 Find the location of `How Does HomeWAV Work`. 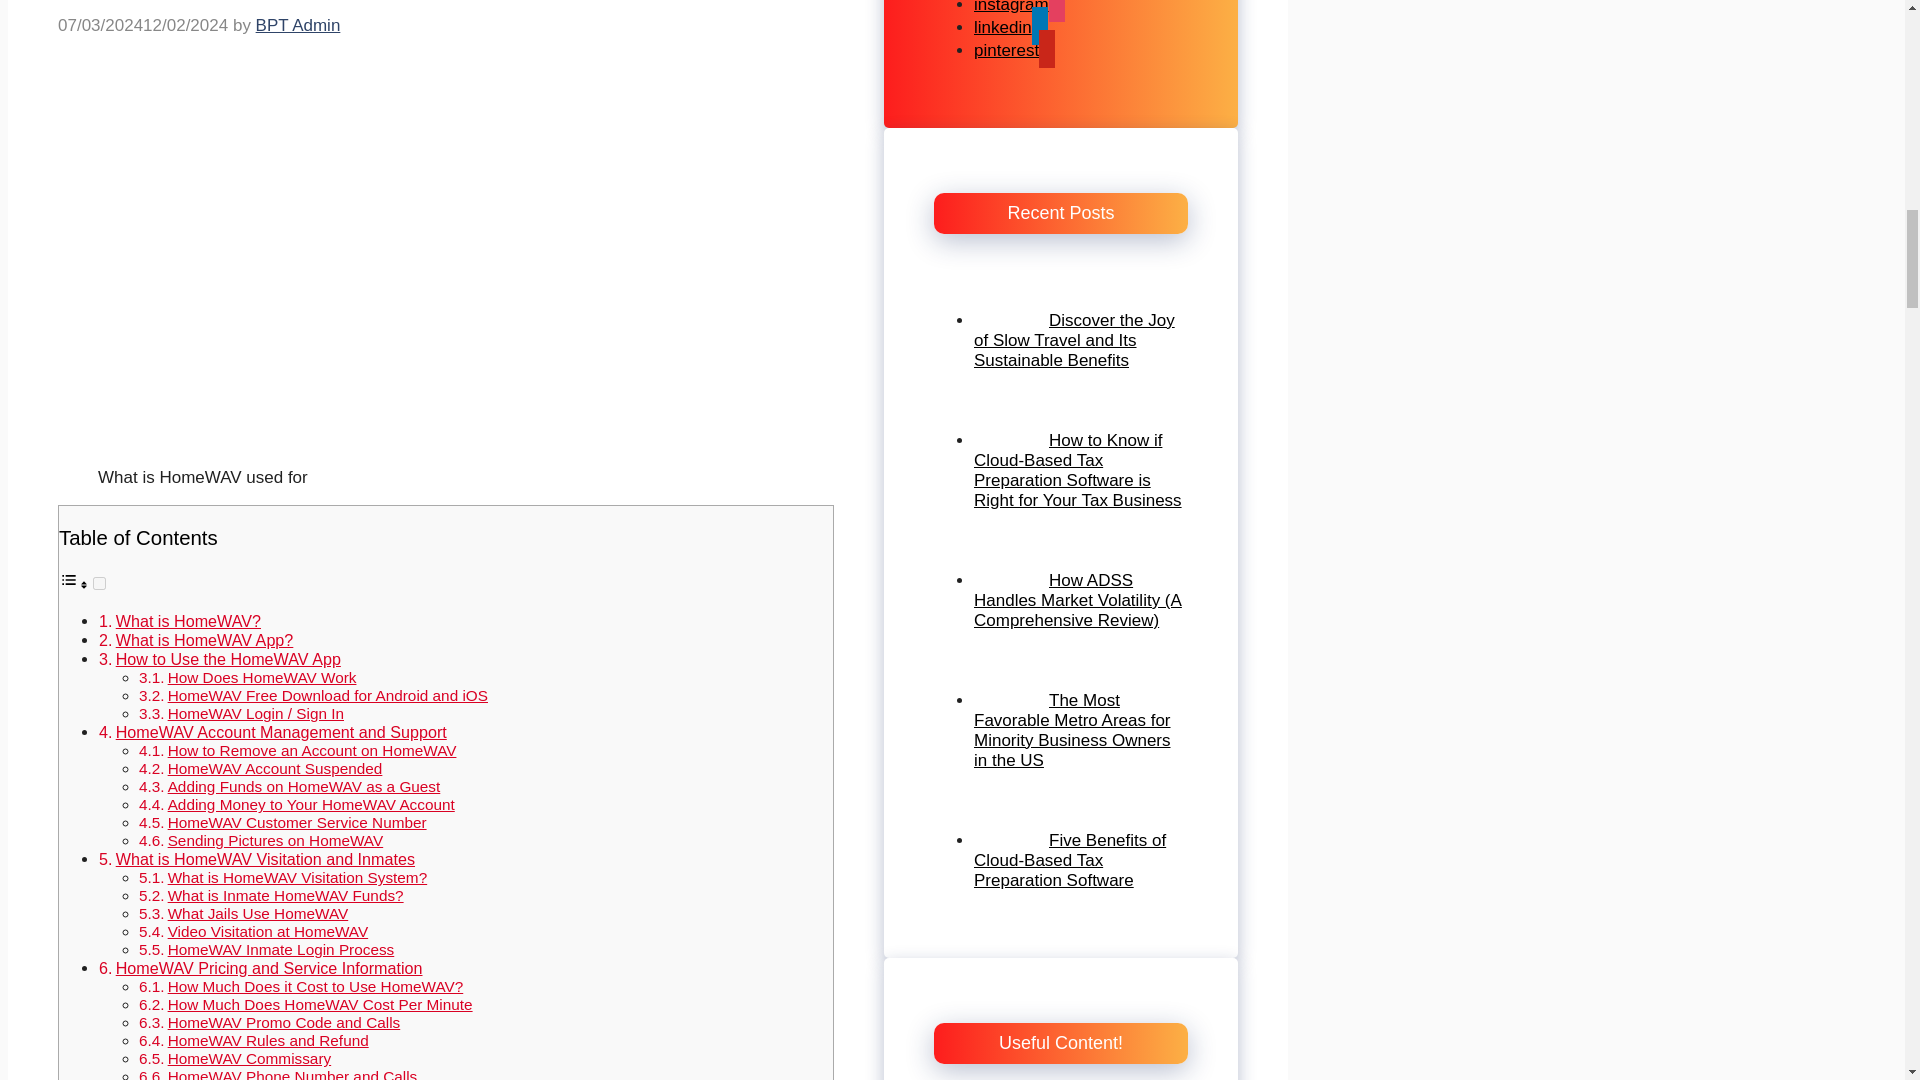

How Does HomeWAV Work is located at coordinates (262, 676).